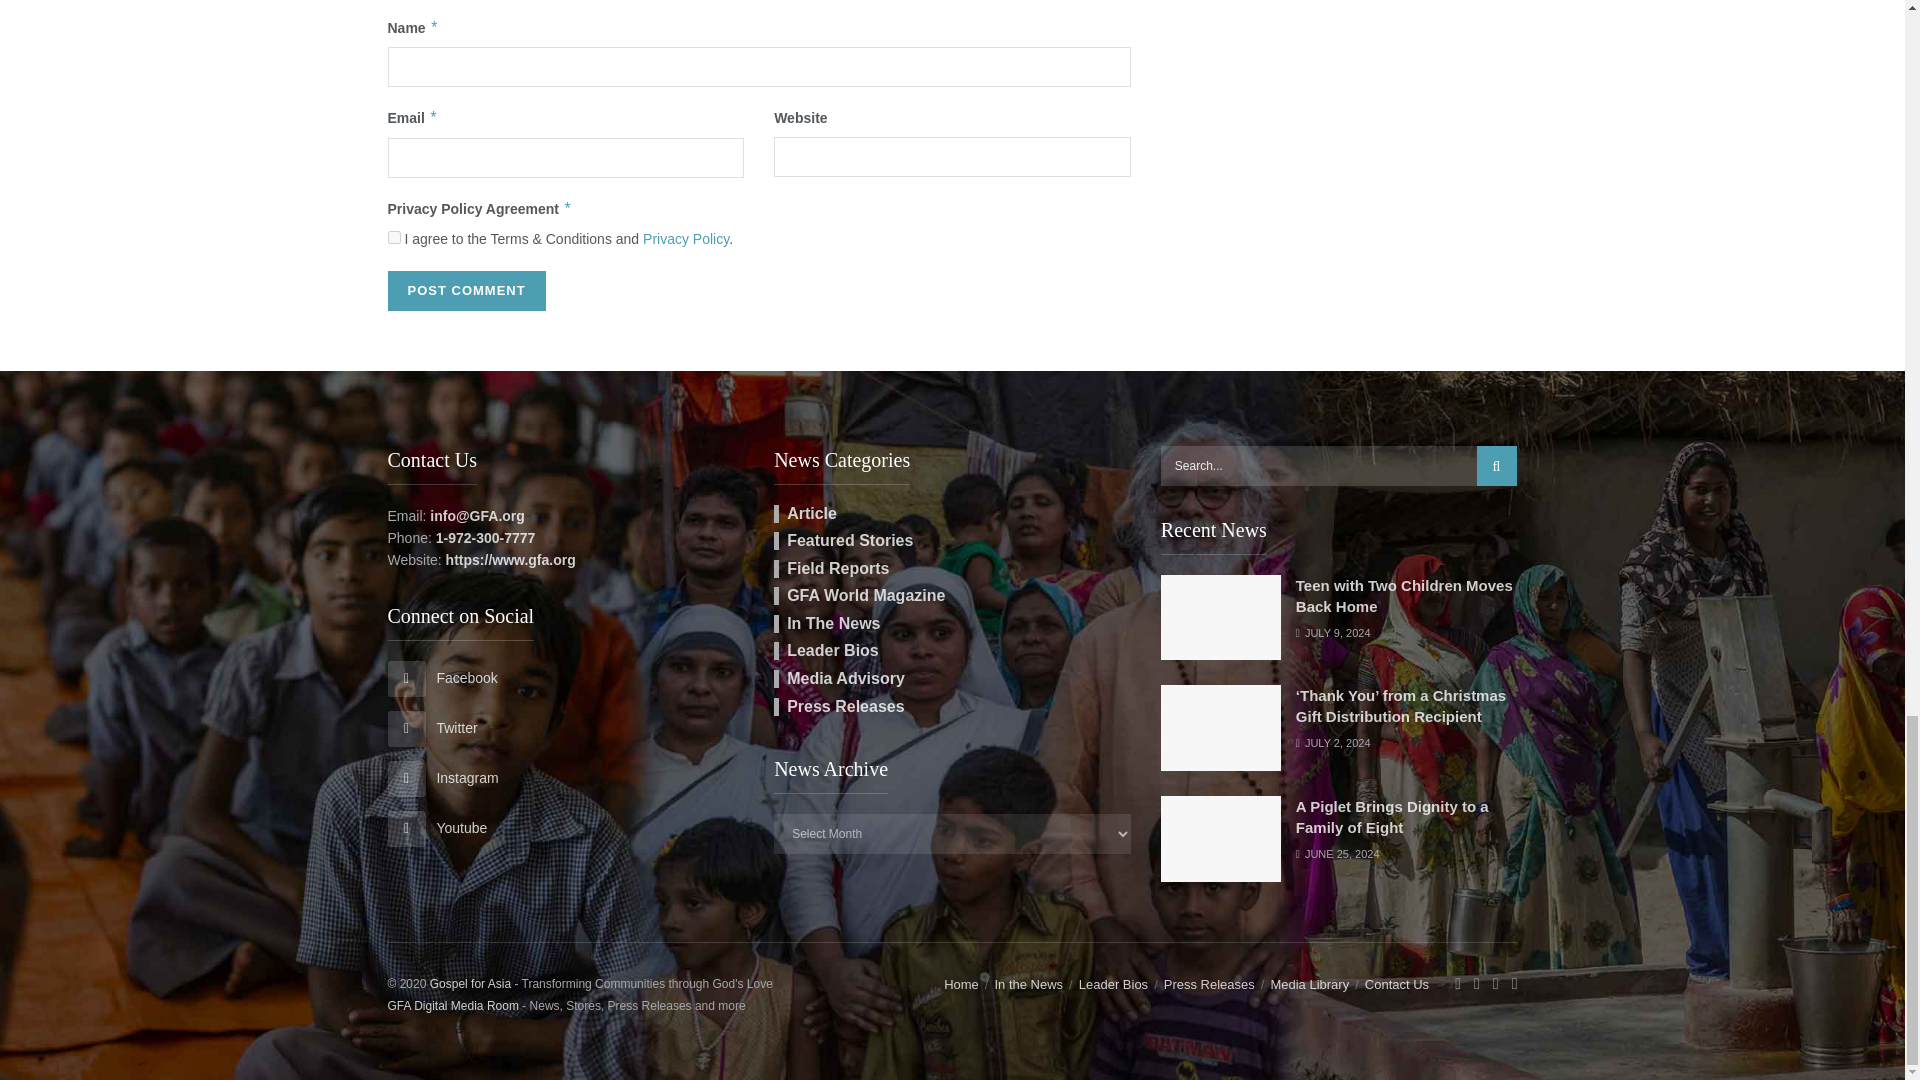  I want to click on on, so click(394, 238).